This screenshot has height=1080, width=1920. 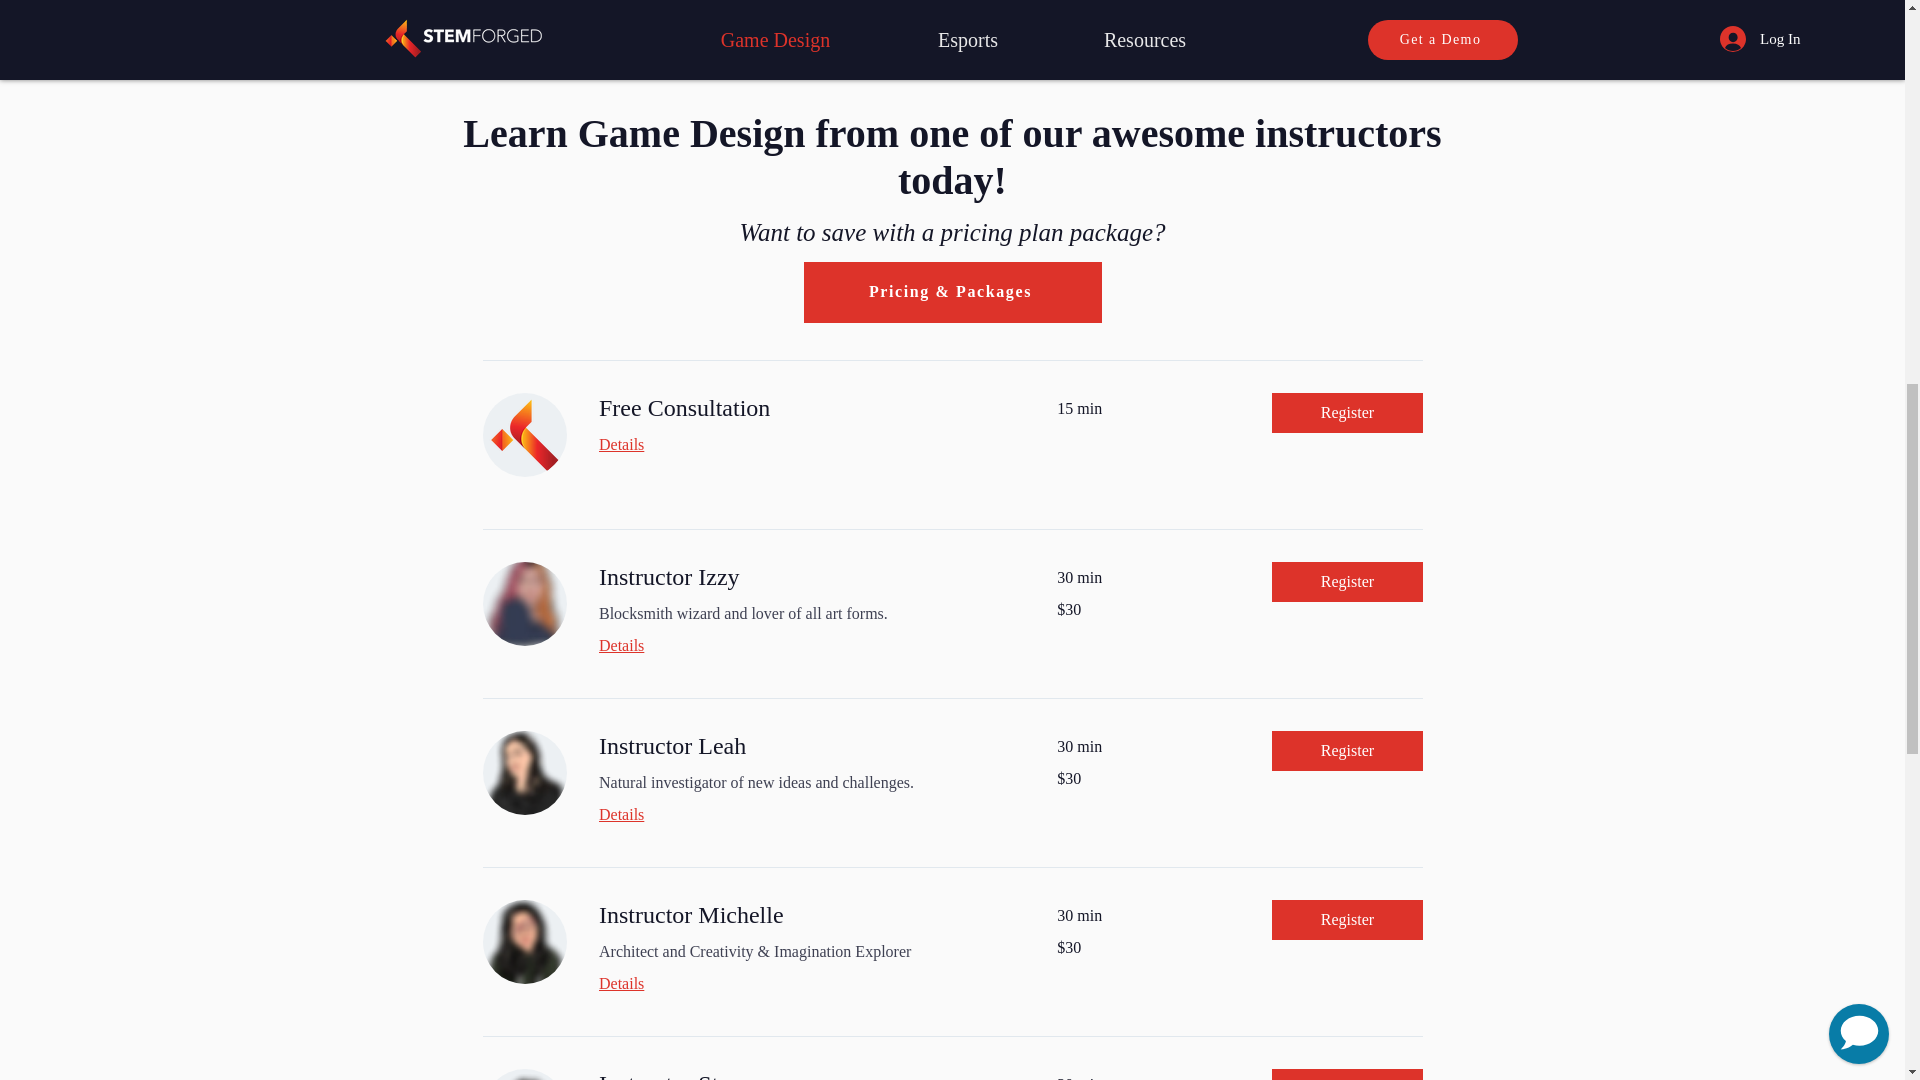 What do you see at coordinates (802, 815) in the screenshot?
I see `Details` at bounding box center [802, 815].